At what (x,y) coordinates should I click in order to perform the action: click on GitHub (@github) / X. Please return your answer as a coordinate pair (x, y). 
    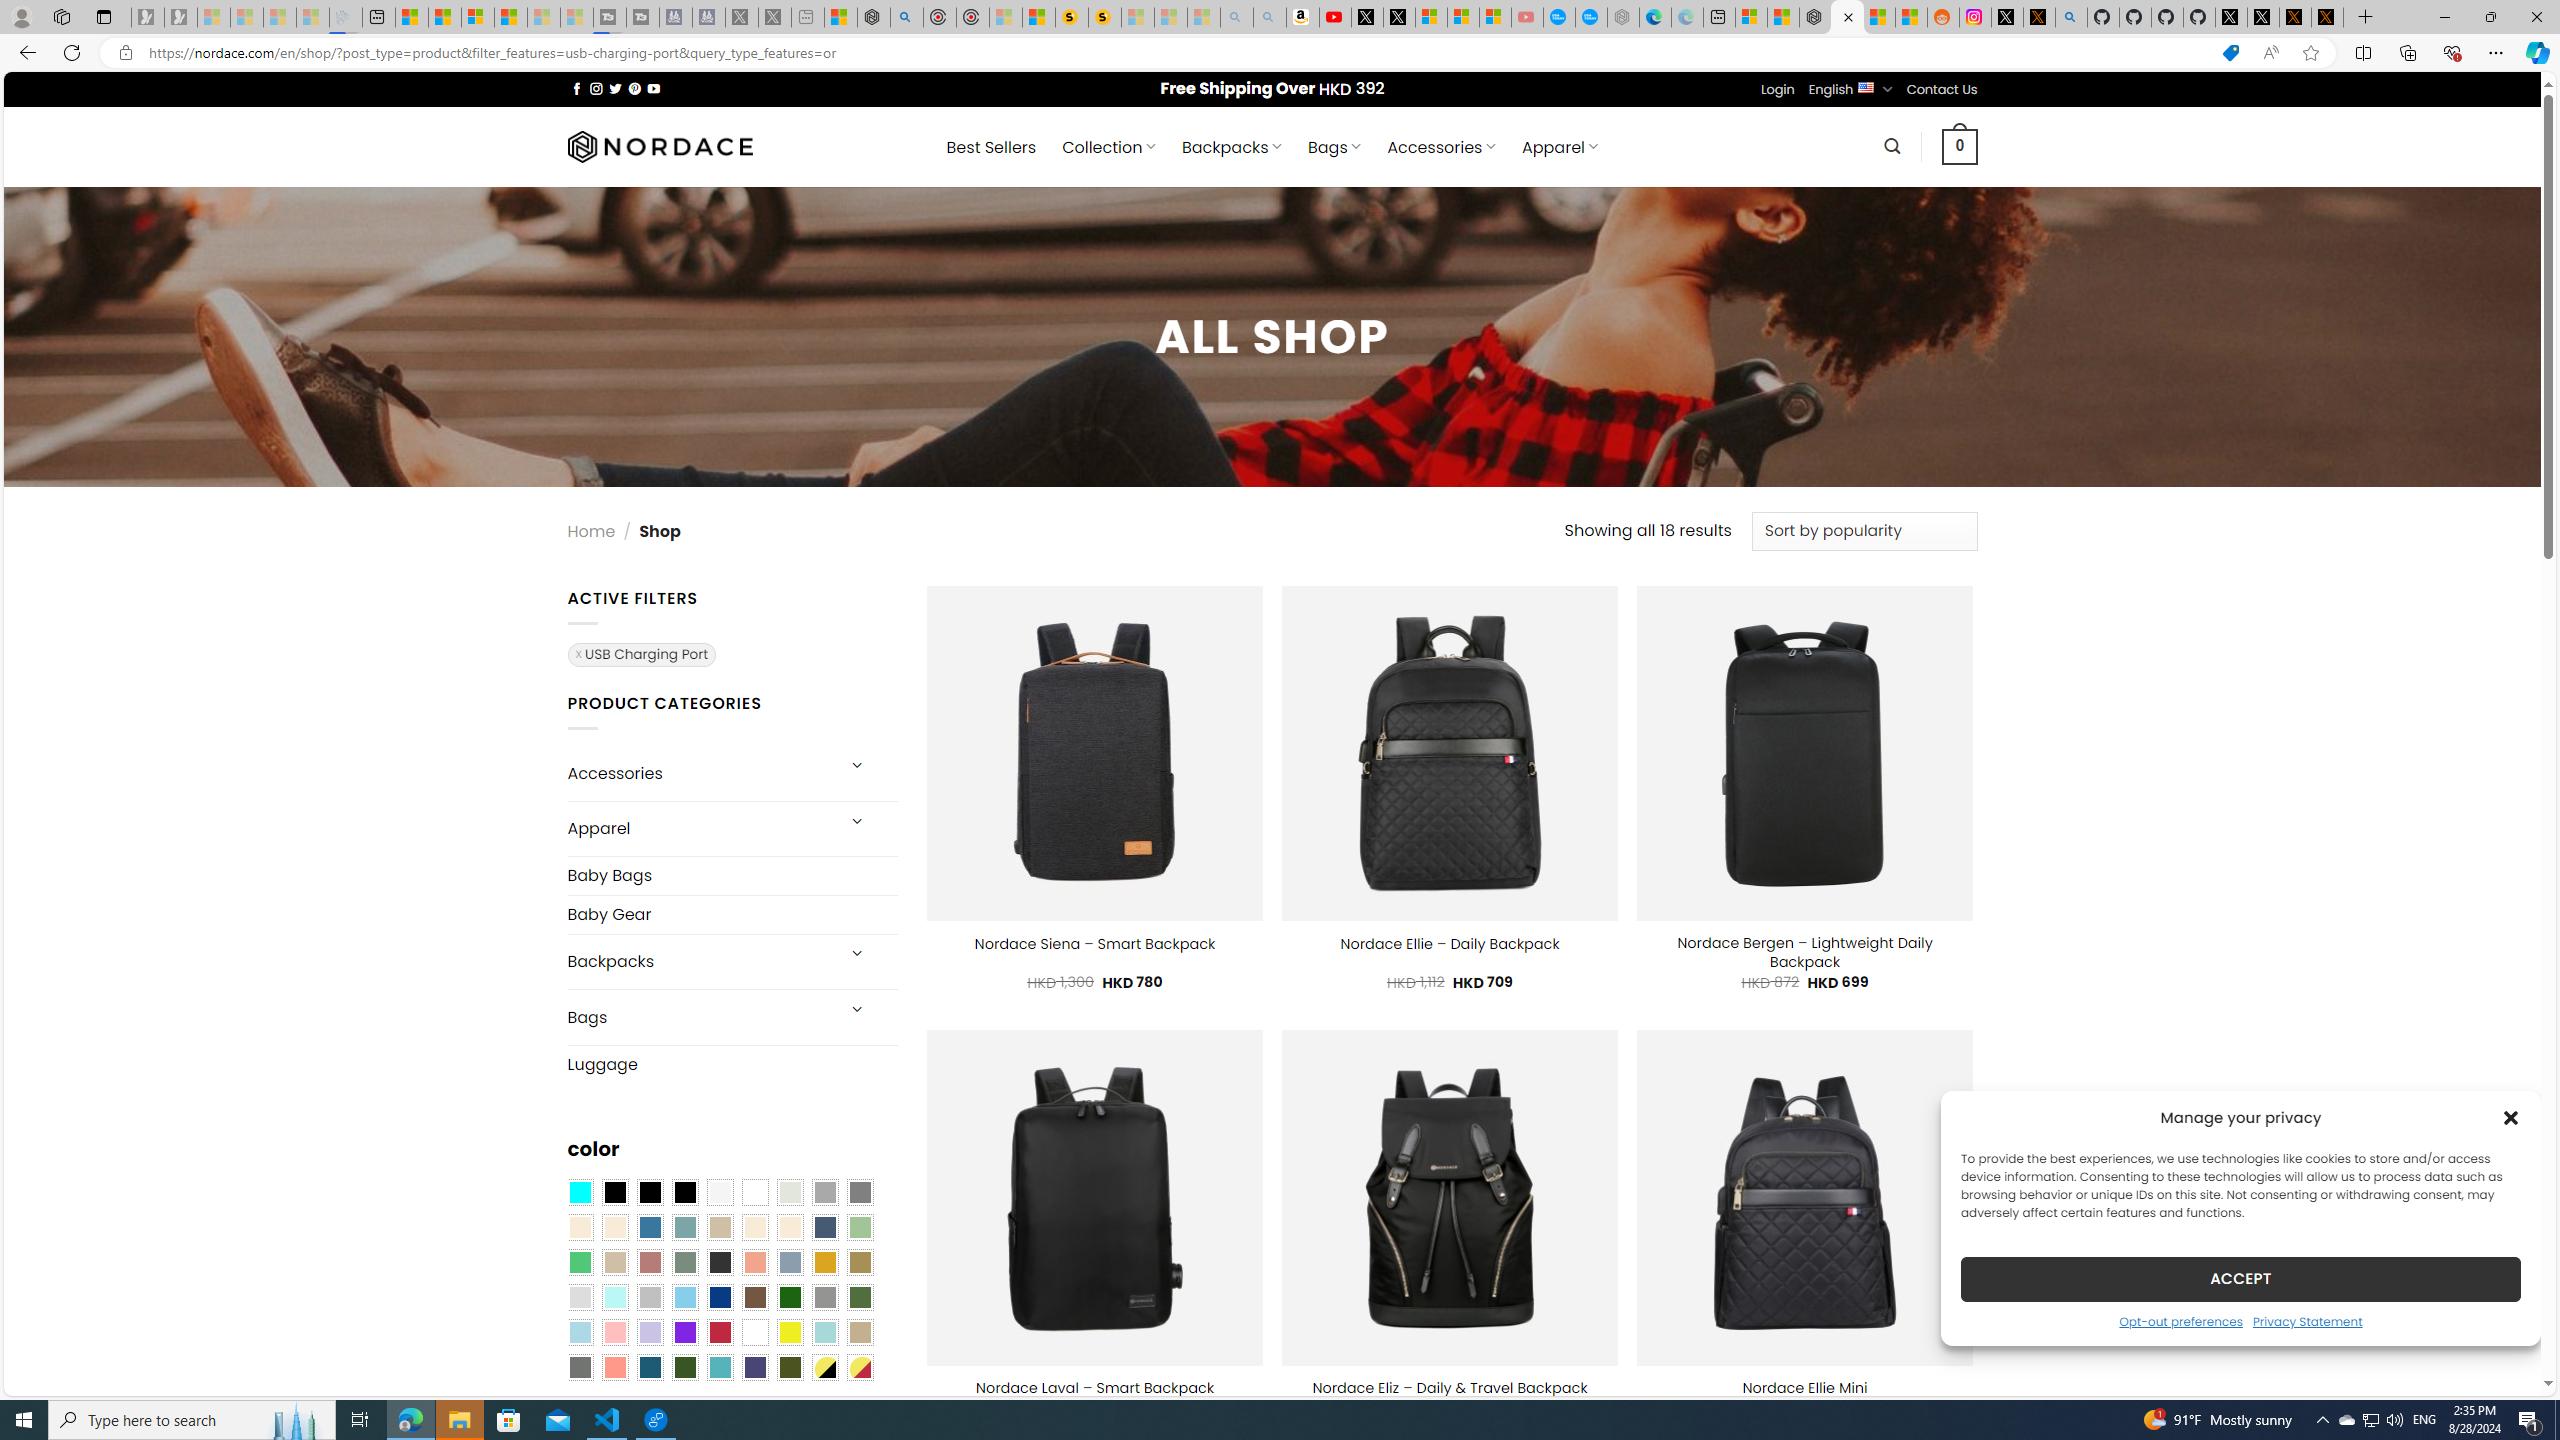
    Looking at the image, I should click on (2264, 17).